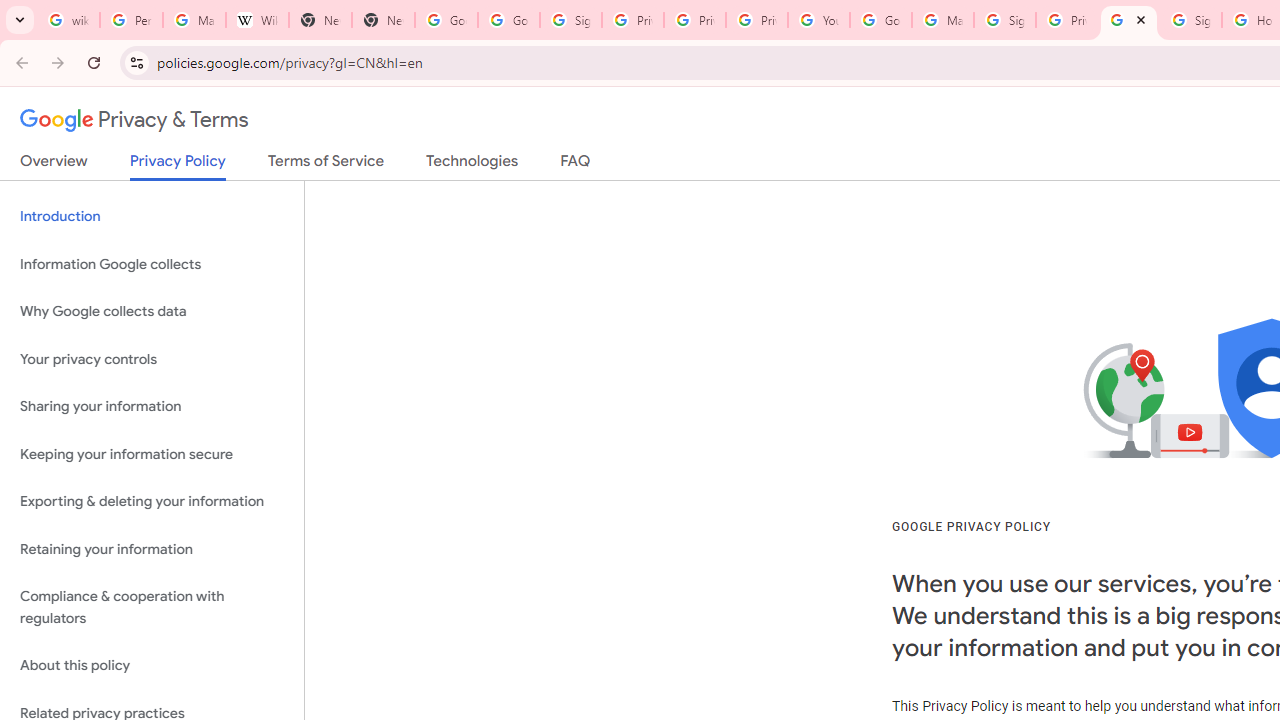  I want to click on Sign in - Google Accounts, so click(1190, 20).